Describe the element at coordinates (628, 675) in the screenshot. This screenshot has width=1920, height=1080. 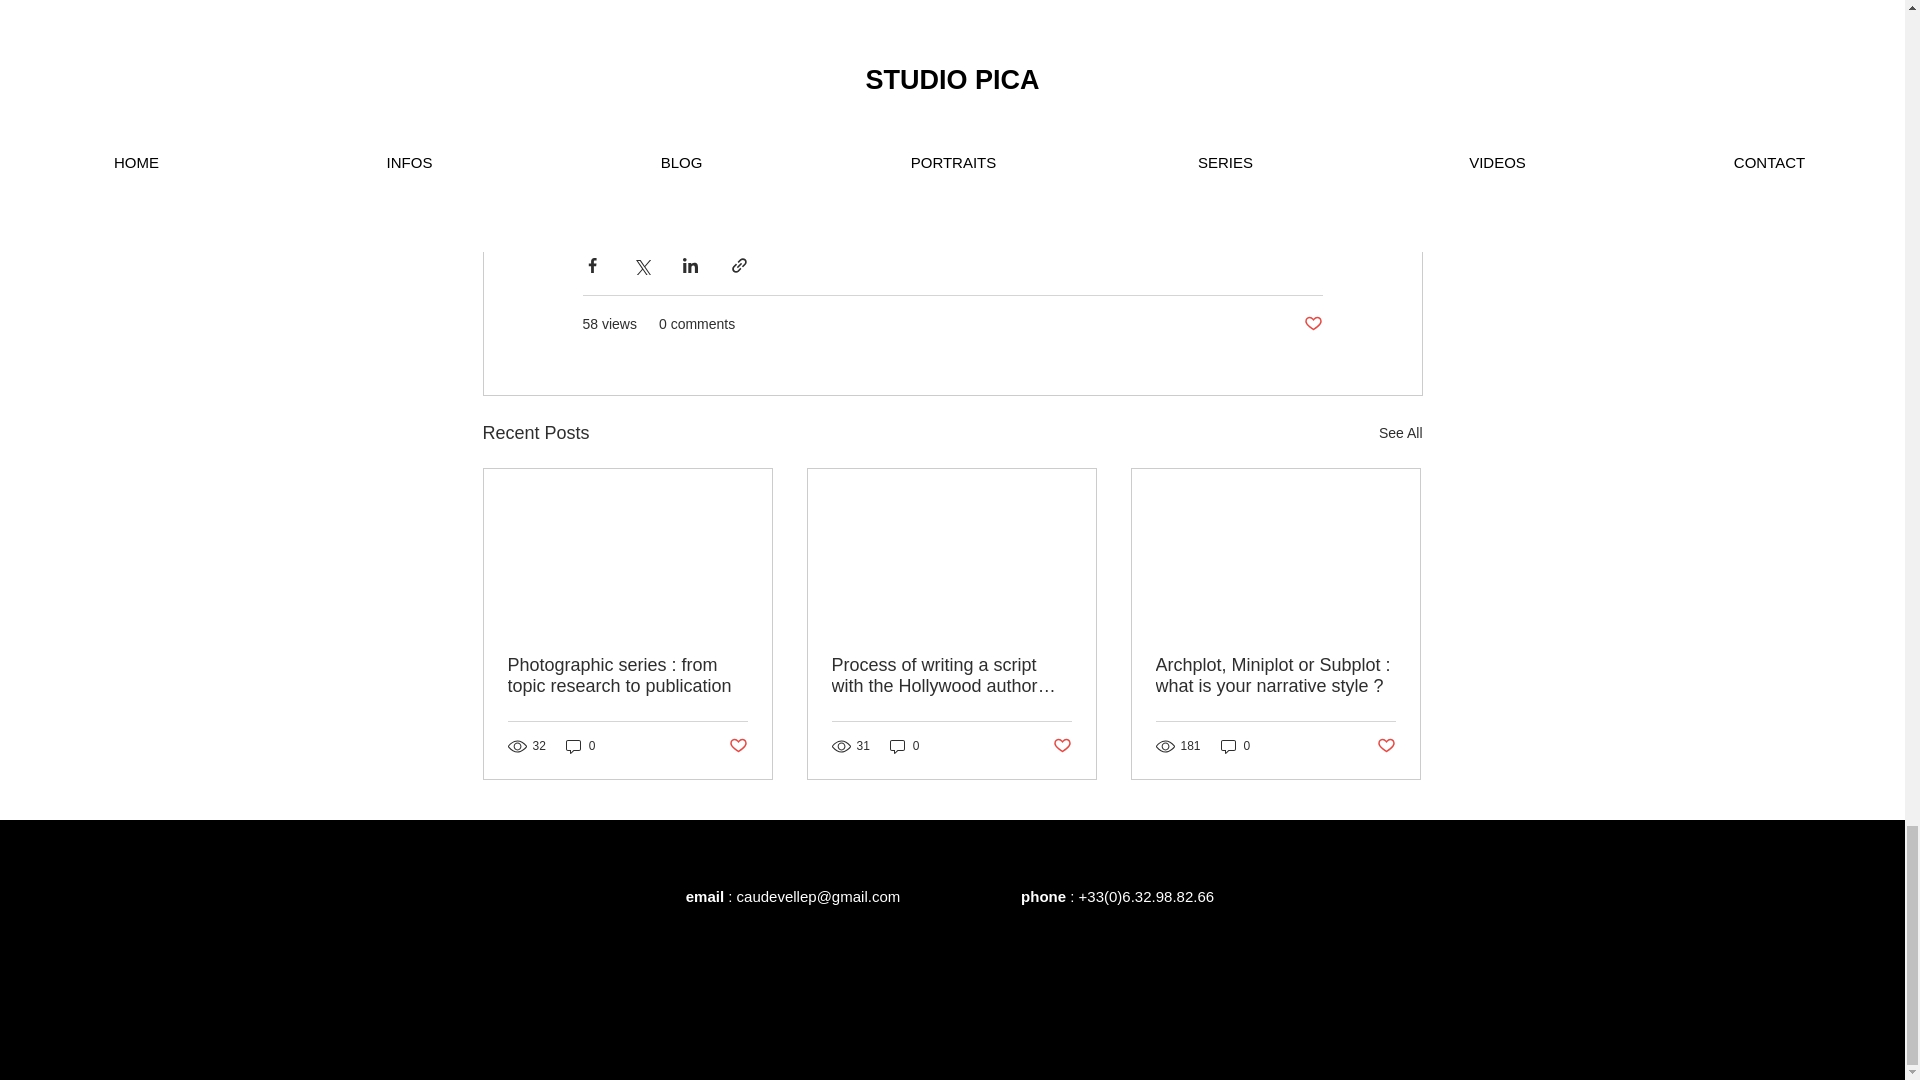
I see `Photographic series : from topic research to publication` at that location.